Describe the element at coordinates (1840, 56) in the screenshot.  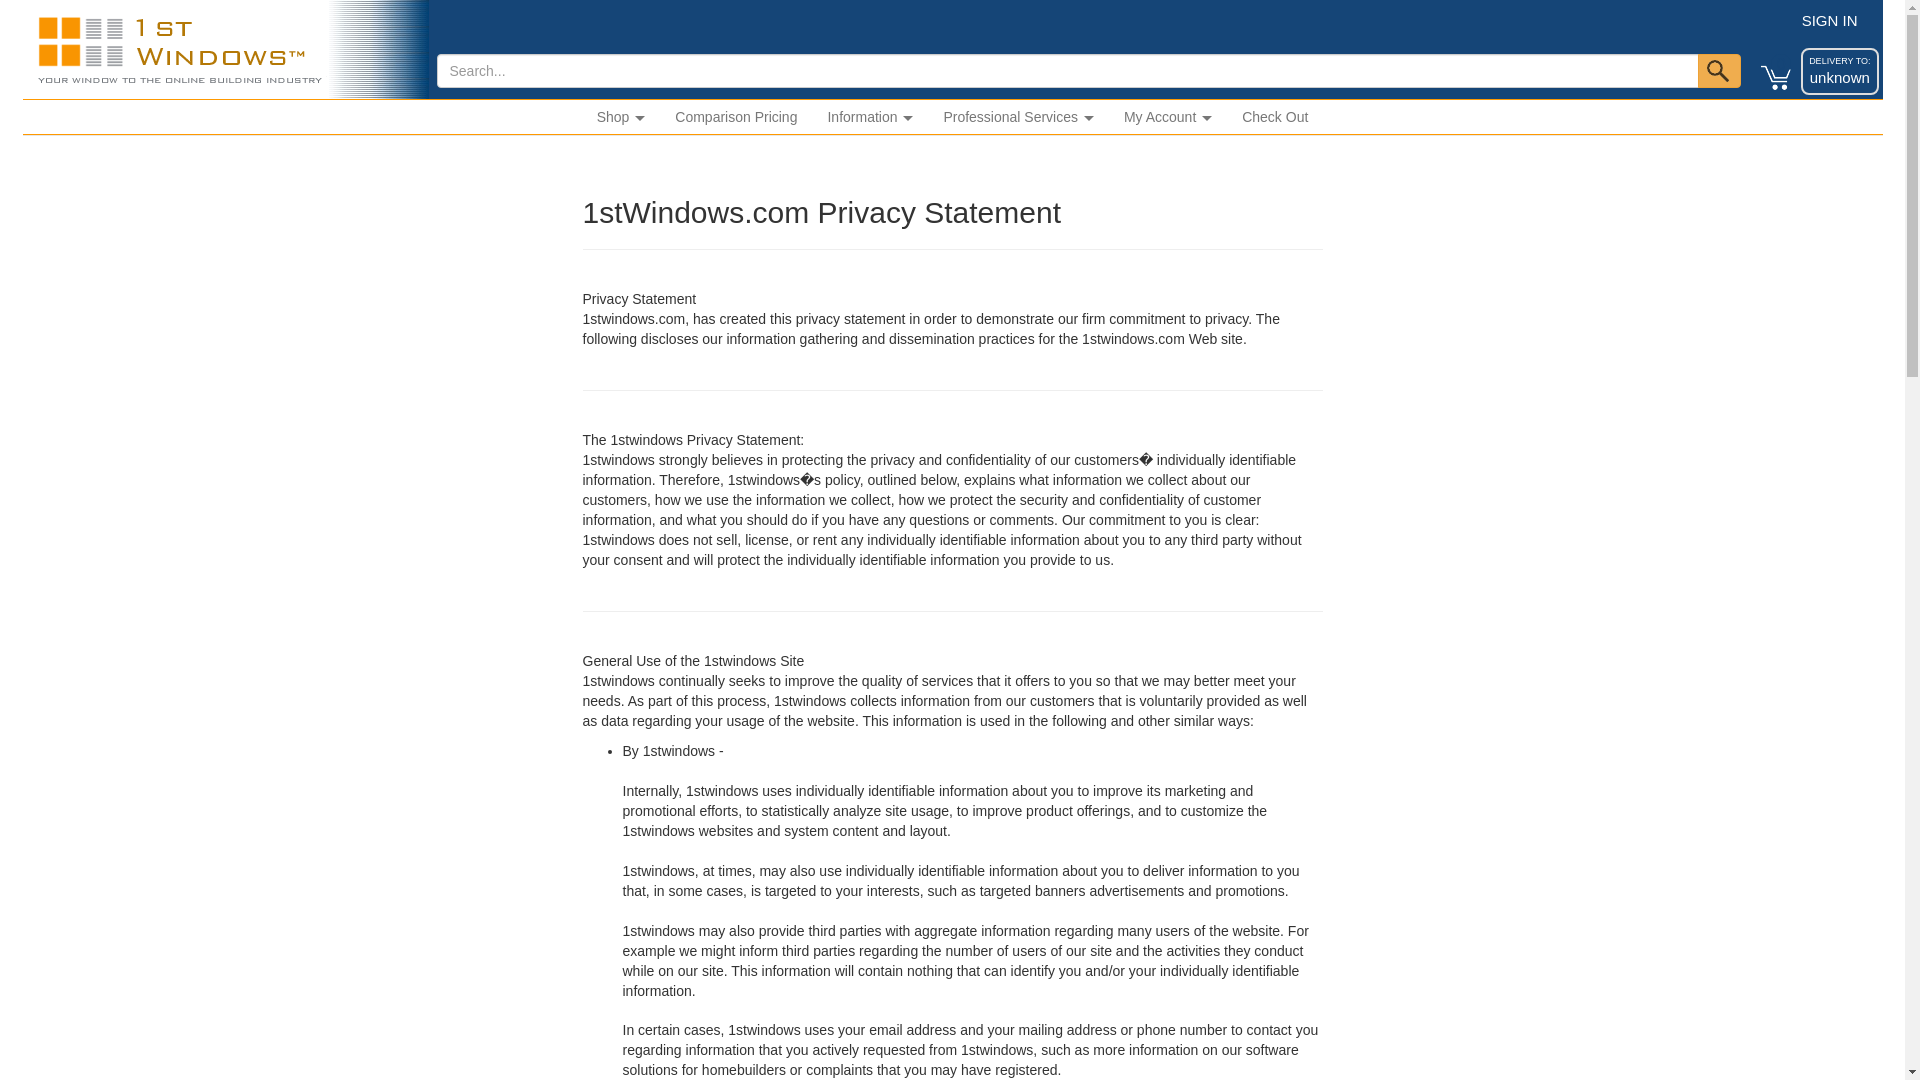
I see `Information` at that location.